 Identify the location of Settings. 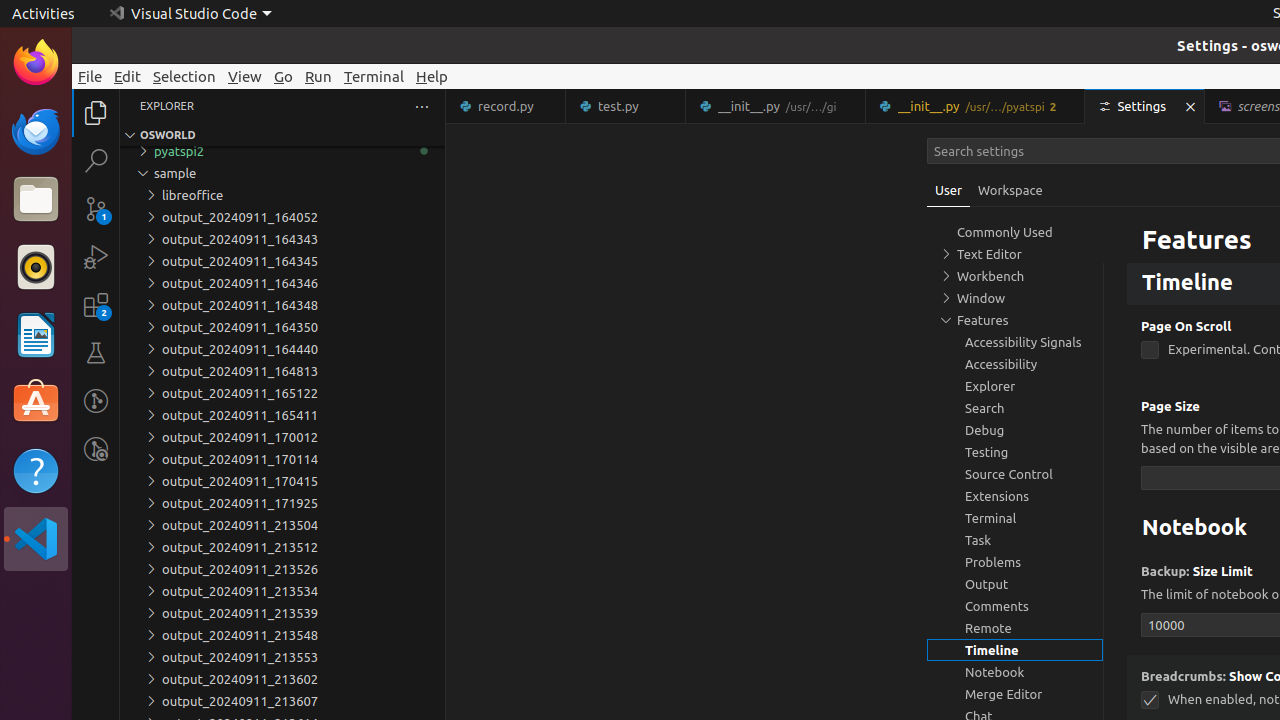
(1146, 106).